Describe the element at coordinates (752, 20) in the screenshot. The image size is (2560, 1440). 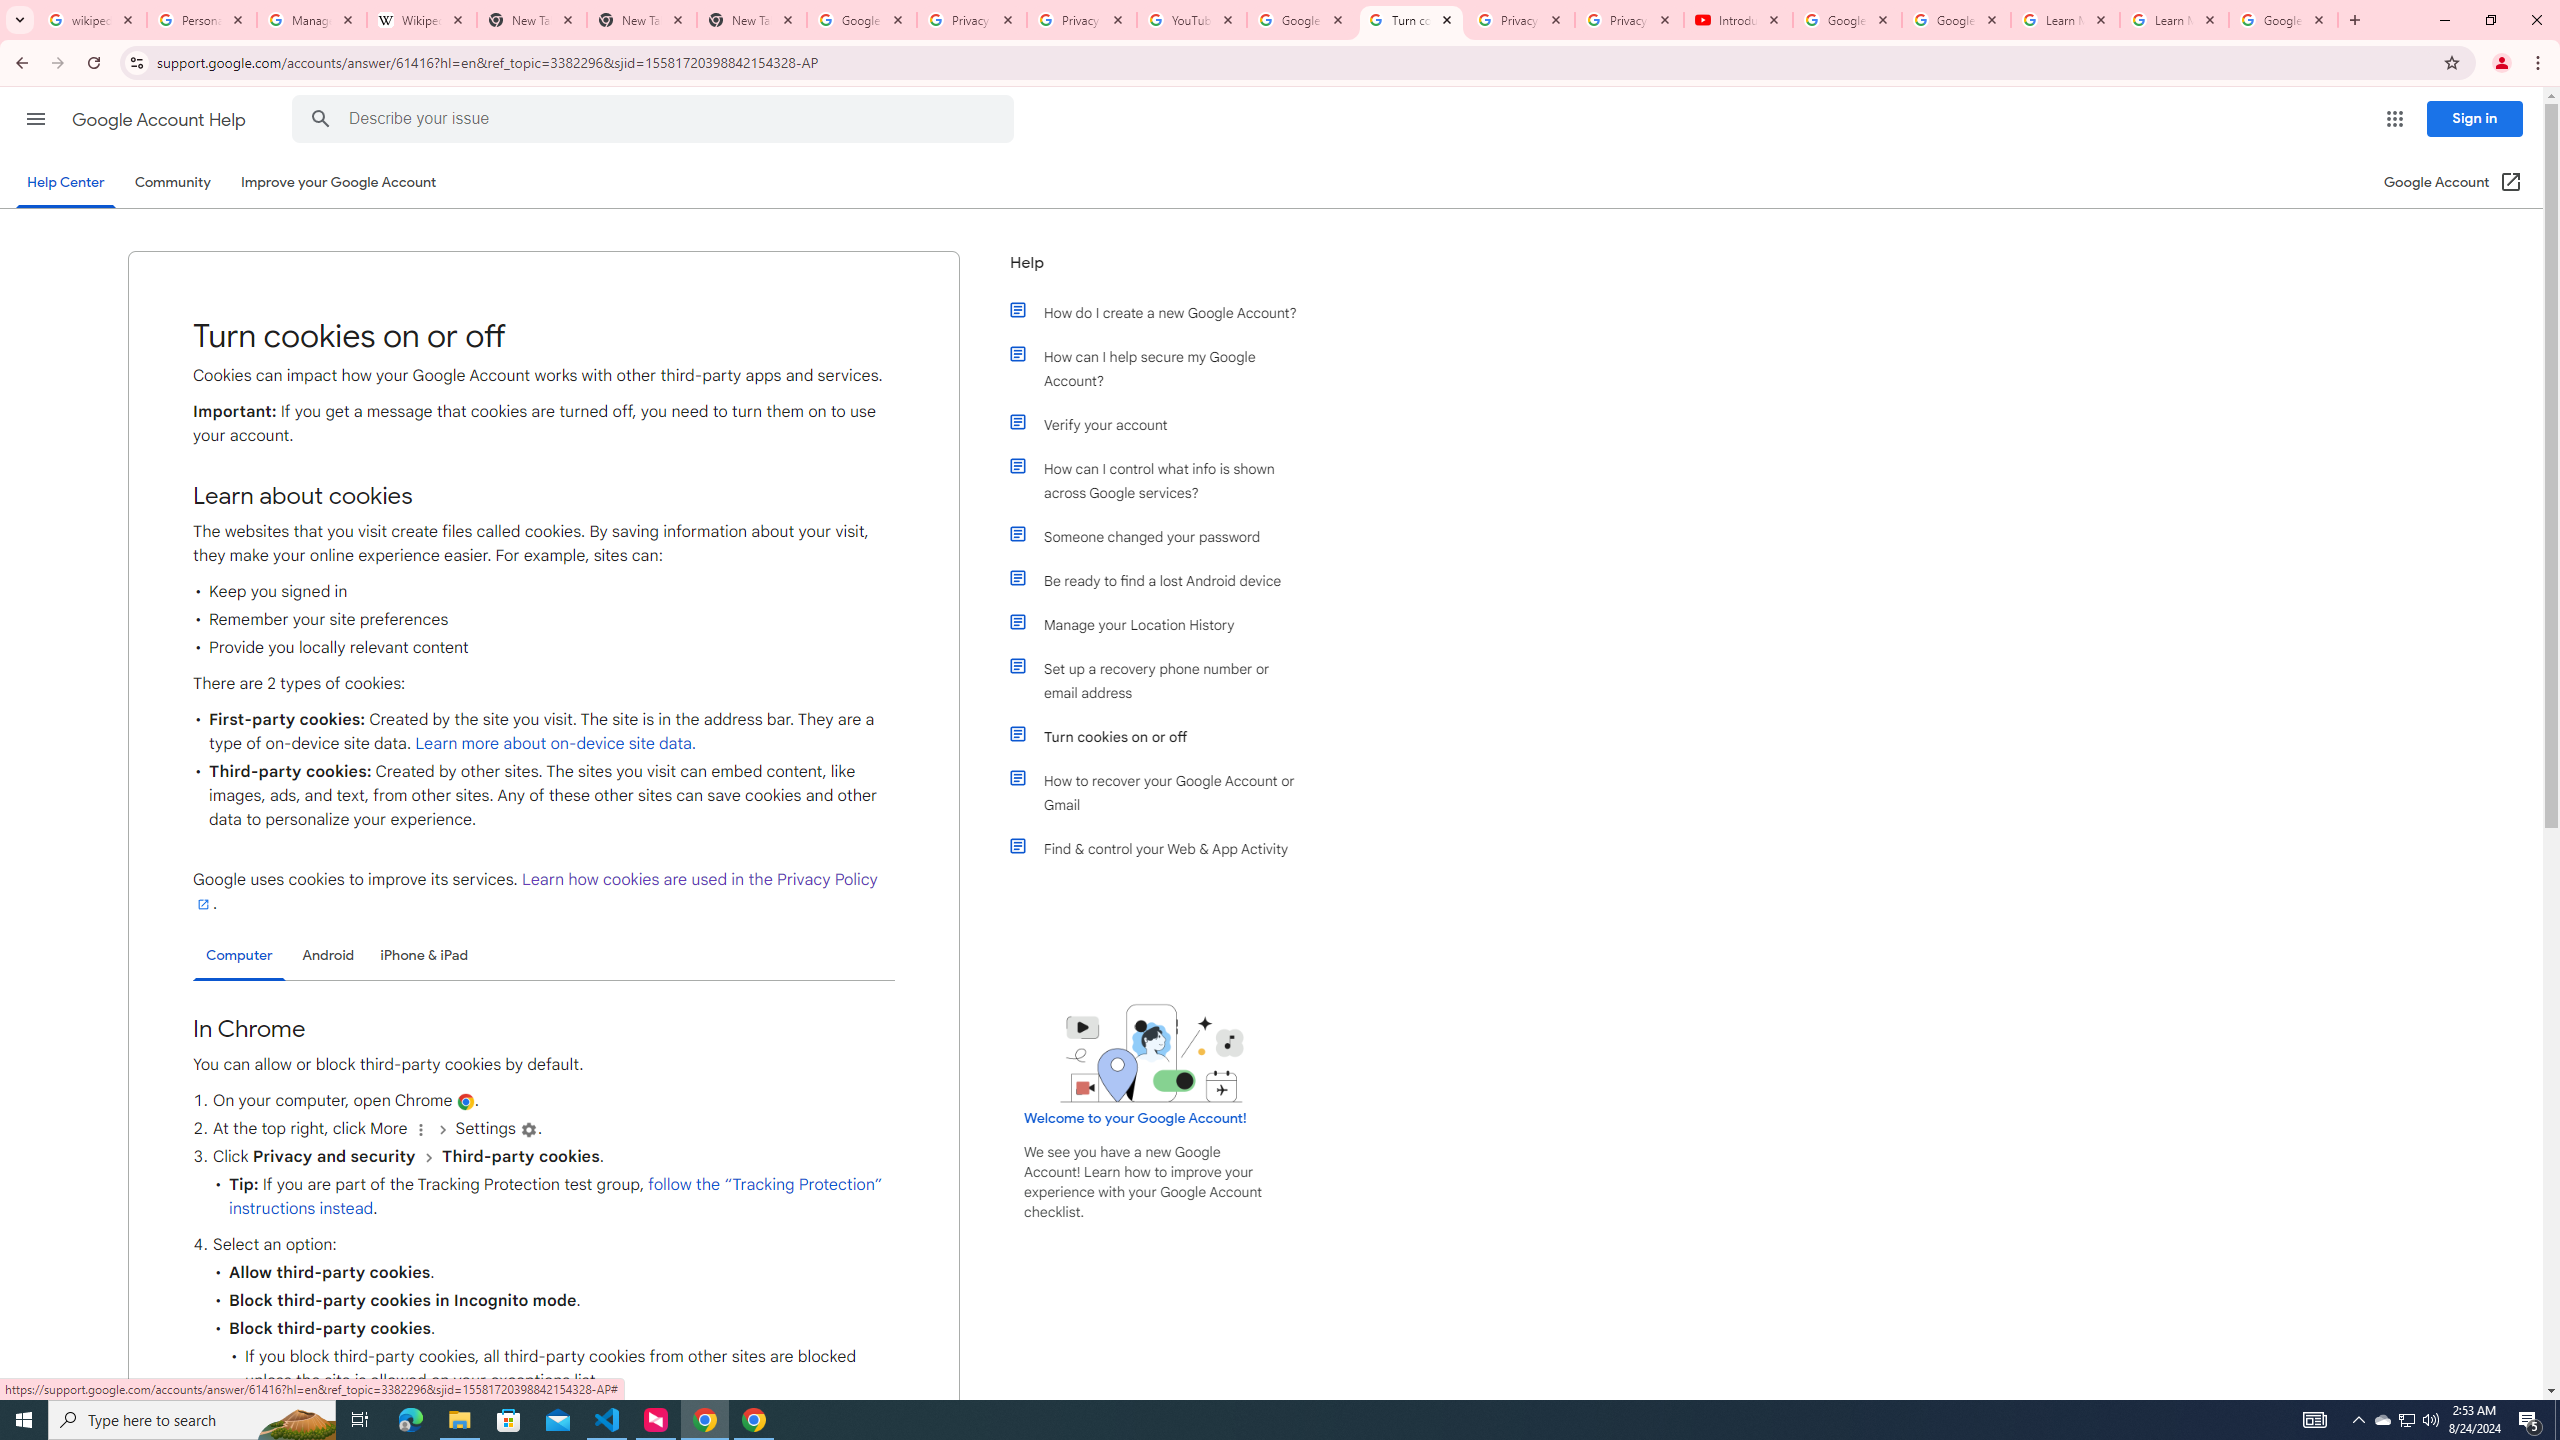
I see `New Tab` at that location.